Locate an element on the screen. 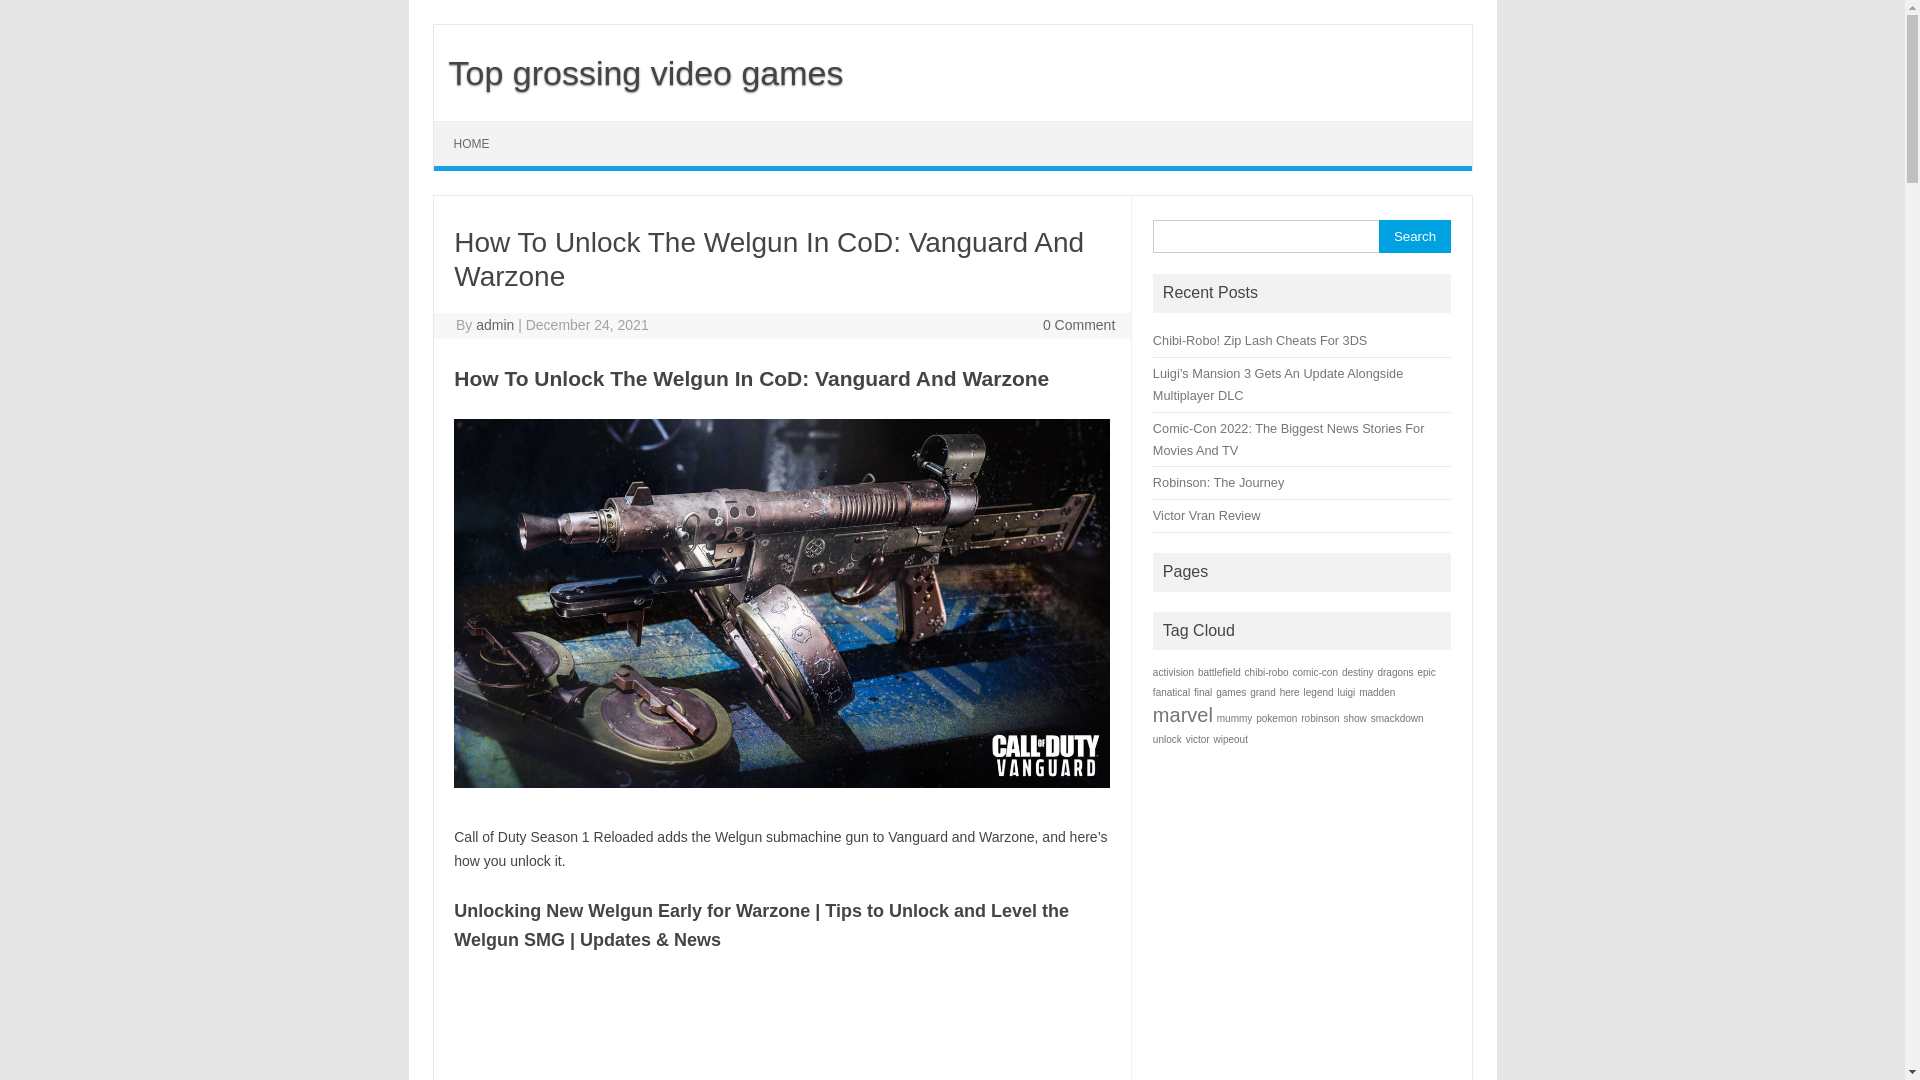 The height and width of the screenshot is (1080, 1920). HOME is located at coordinates (472, 144).